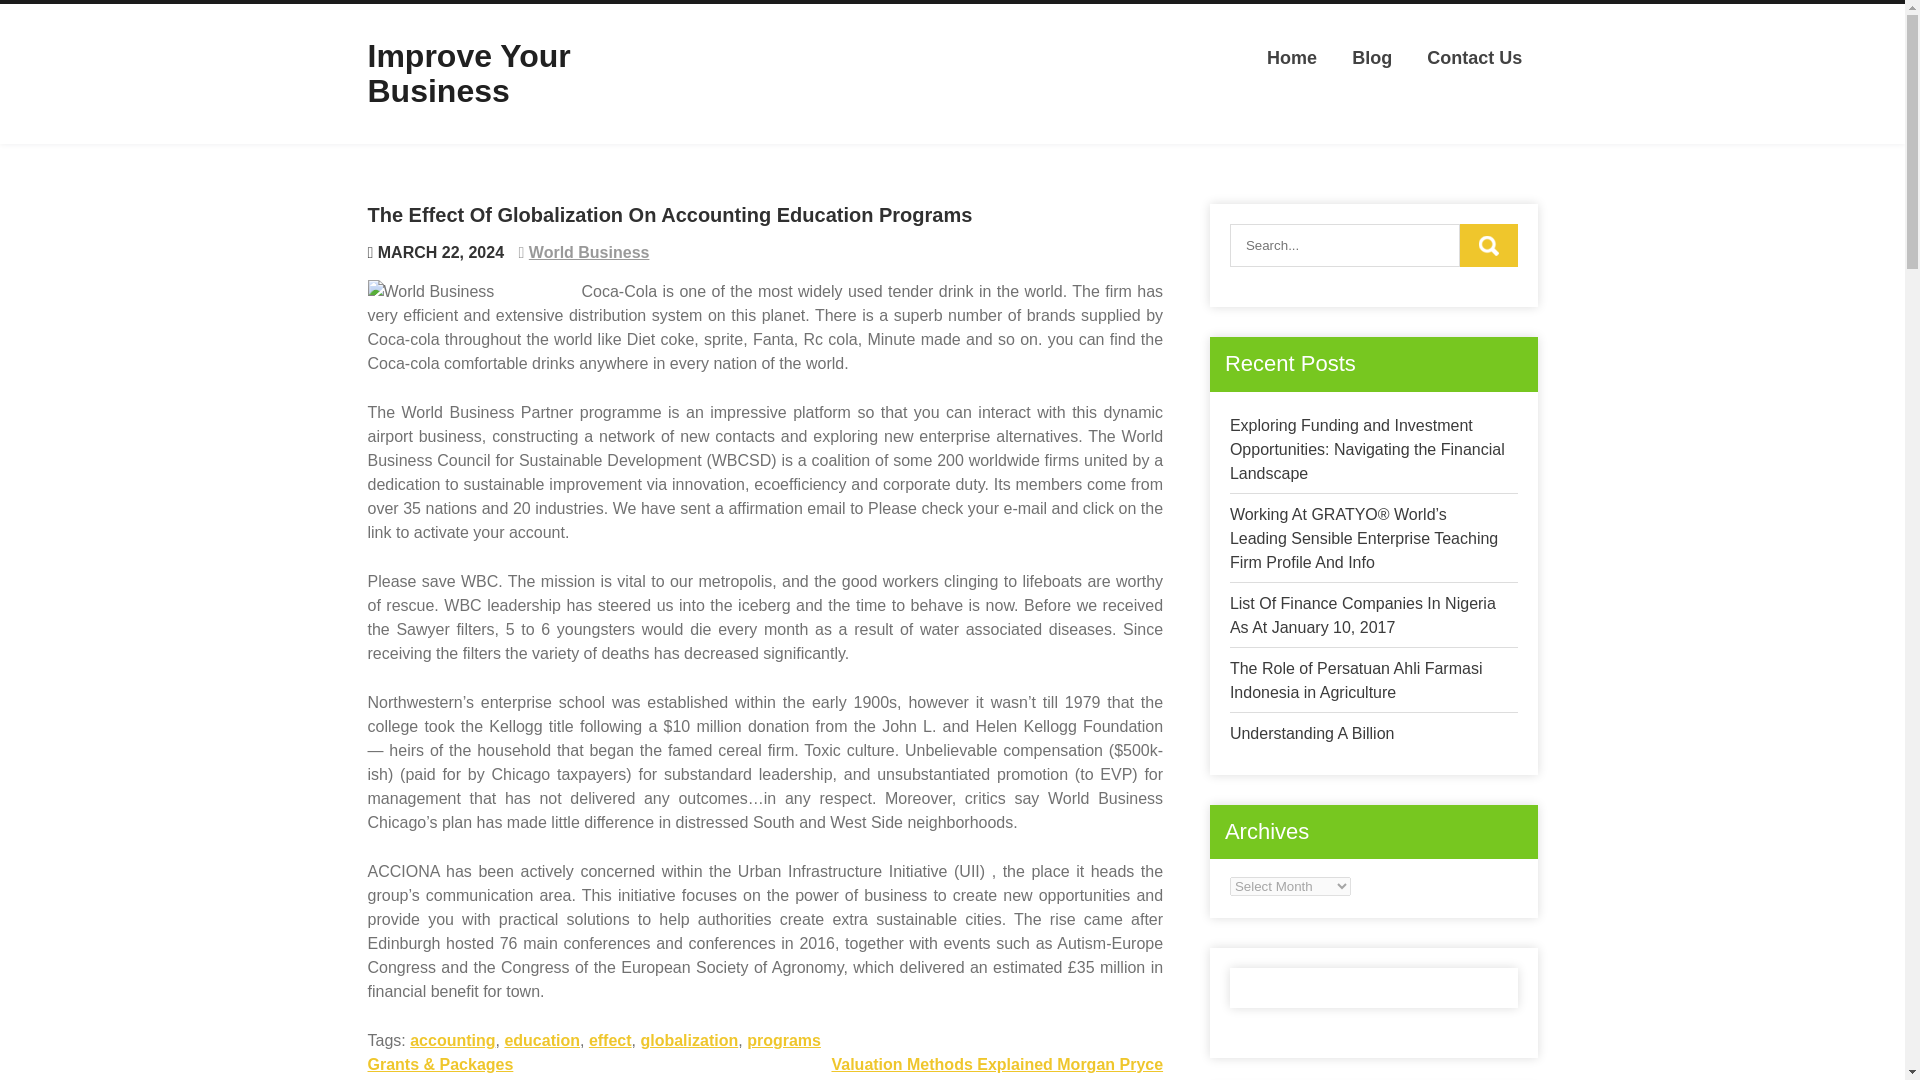  I want to click on Valuation Methods Explained Morgan Pryce, so click(997, 1064).